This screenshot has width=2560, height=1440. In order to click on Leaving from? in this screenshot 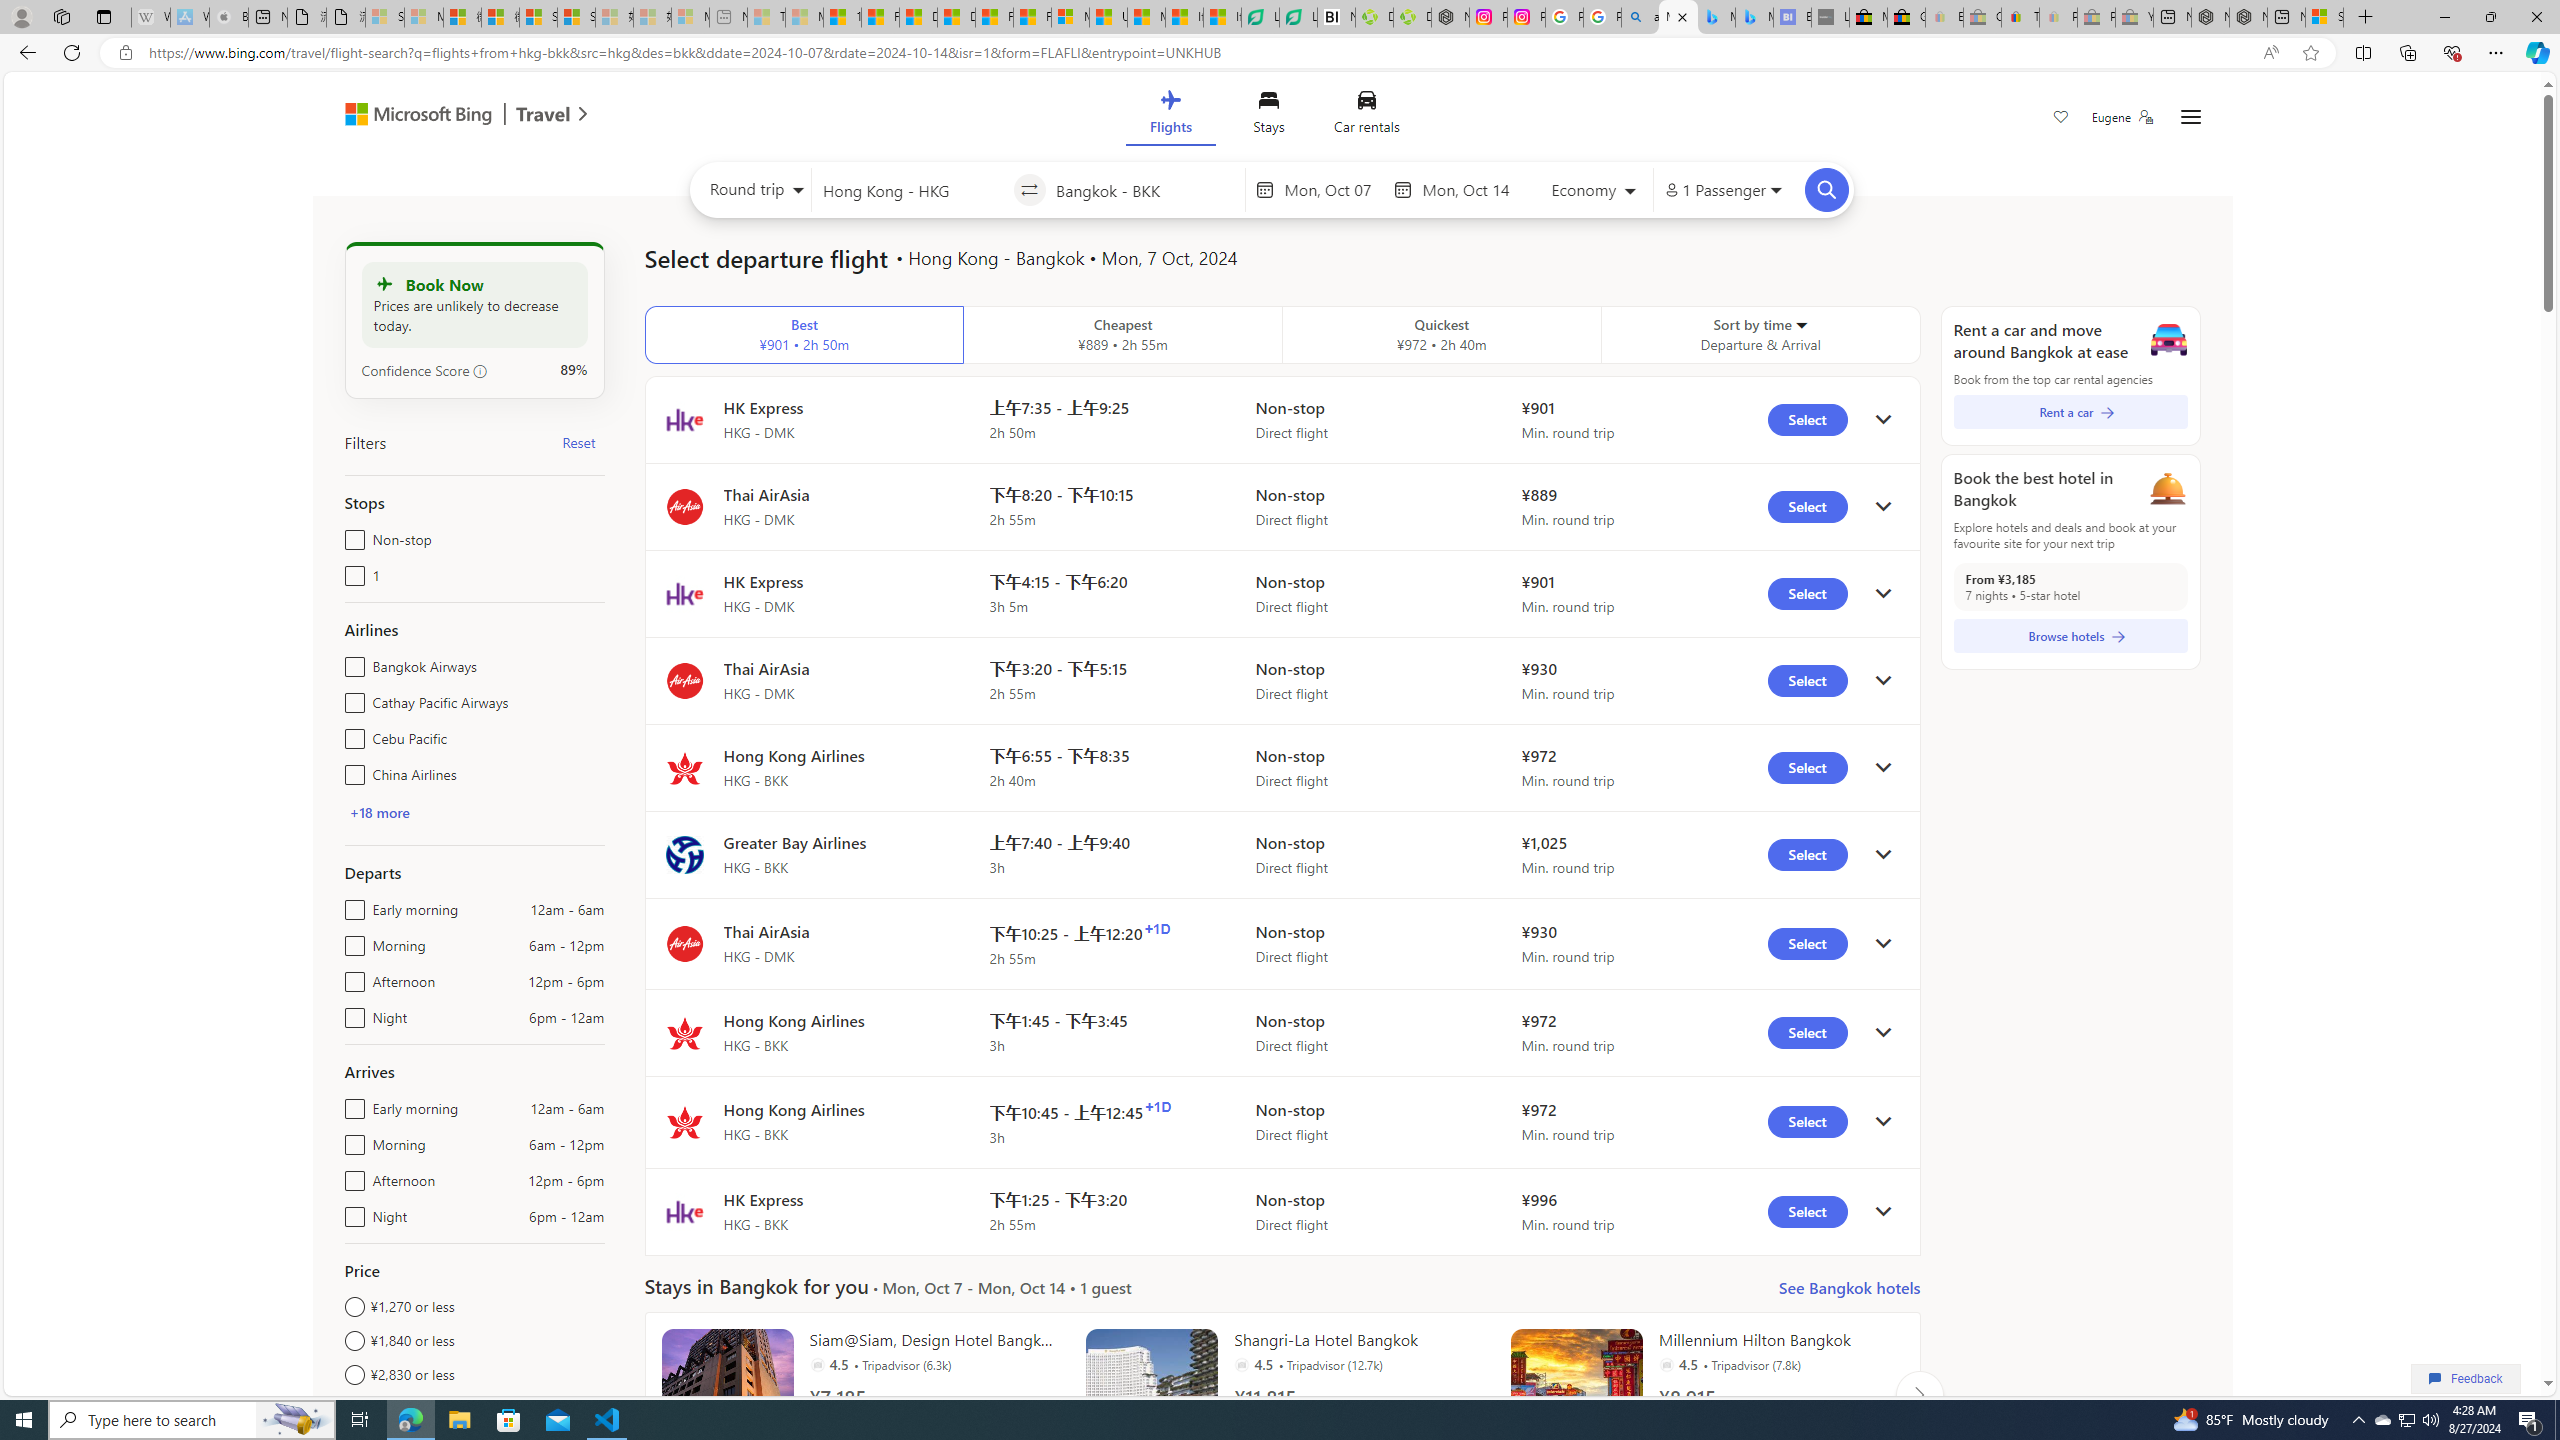, I will do `click(912, 189)`.